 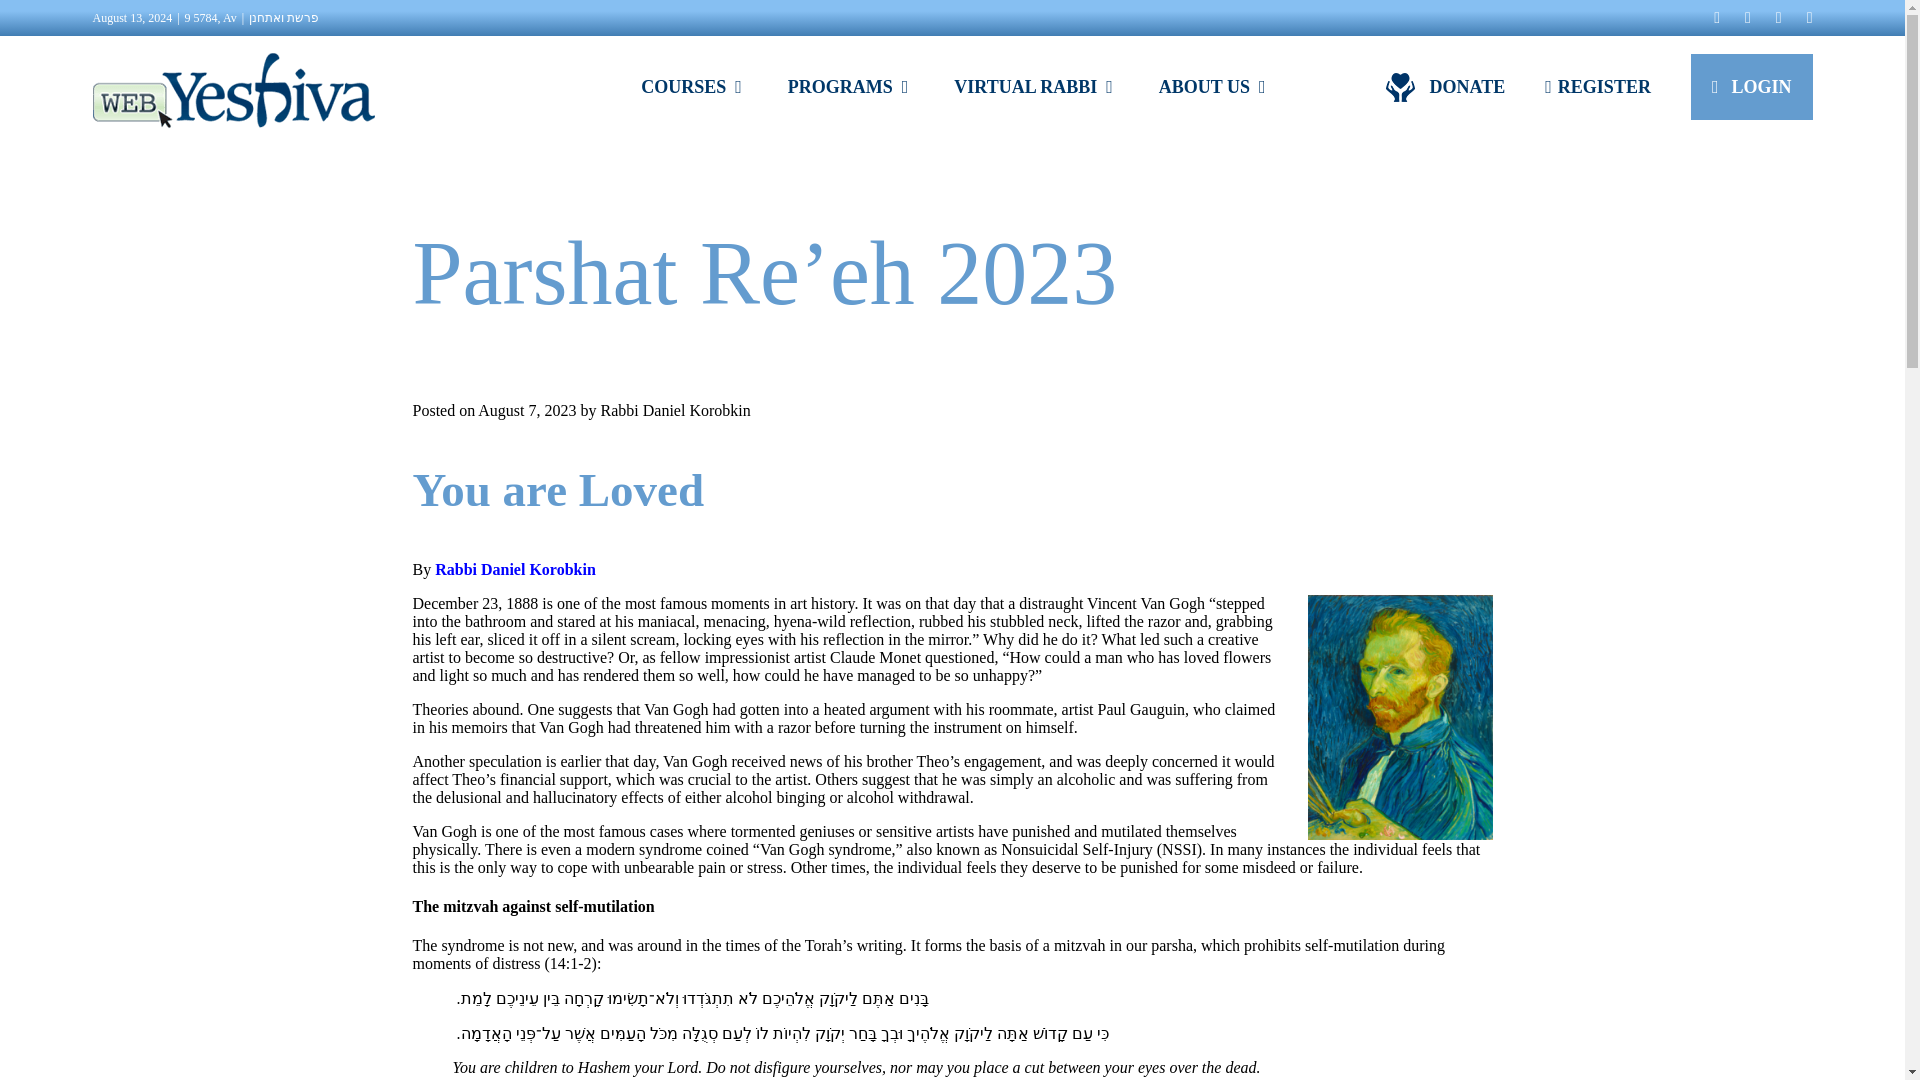 I want to click on August 7, 2023, so click(x=527, y=410).